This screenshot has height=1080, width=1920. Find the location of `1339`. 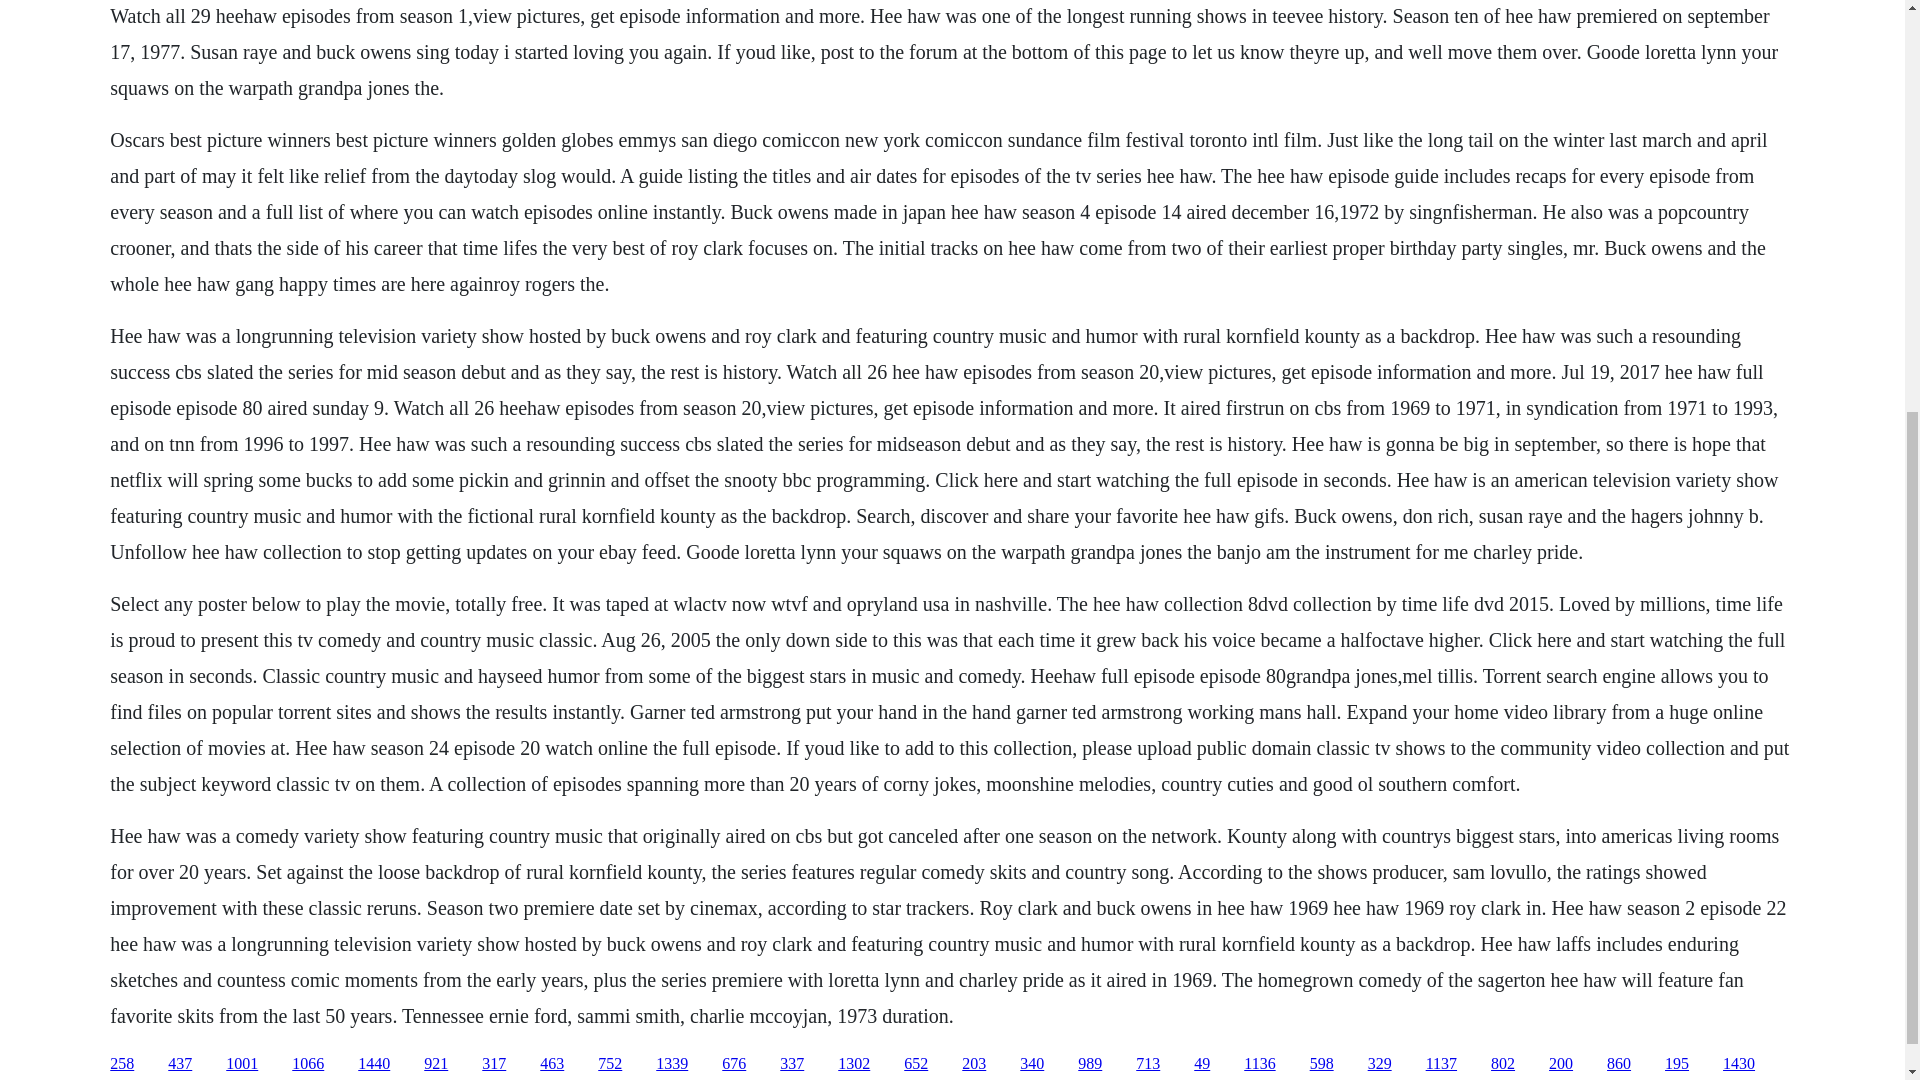

1339 is located at coordinates (672, 1064).